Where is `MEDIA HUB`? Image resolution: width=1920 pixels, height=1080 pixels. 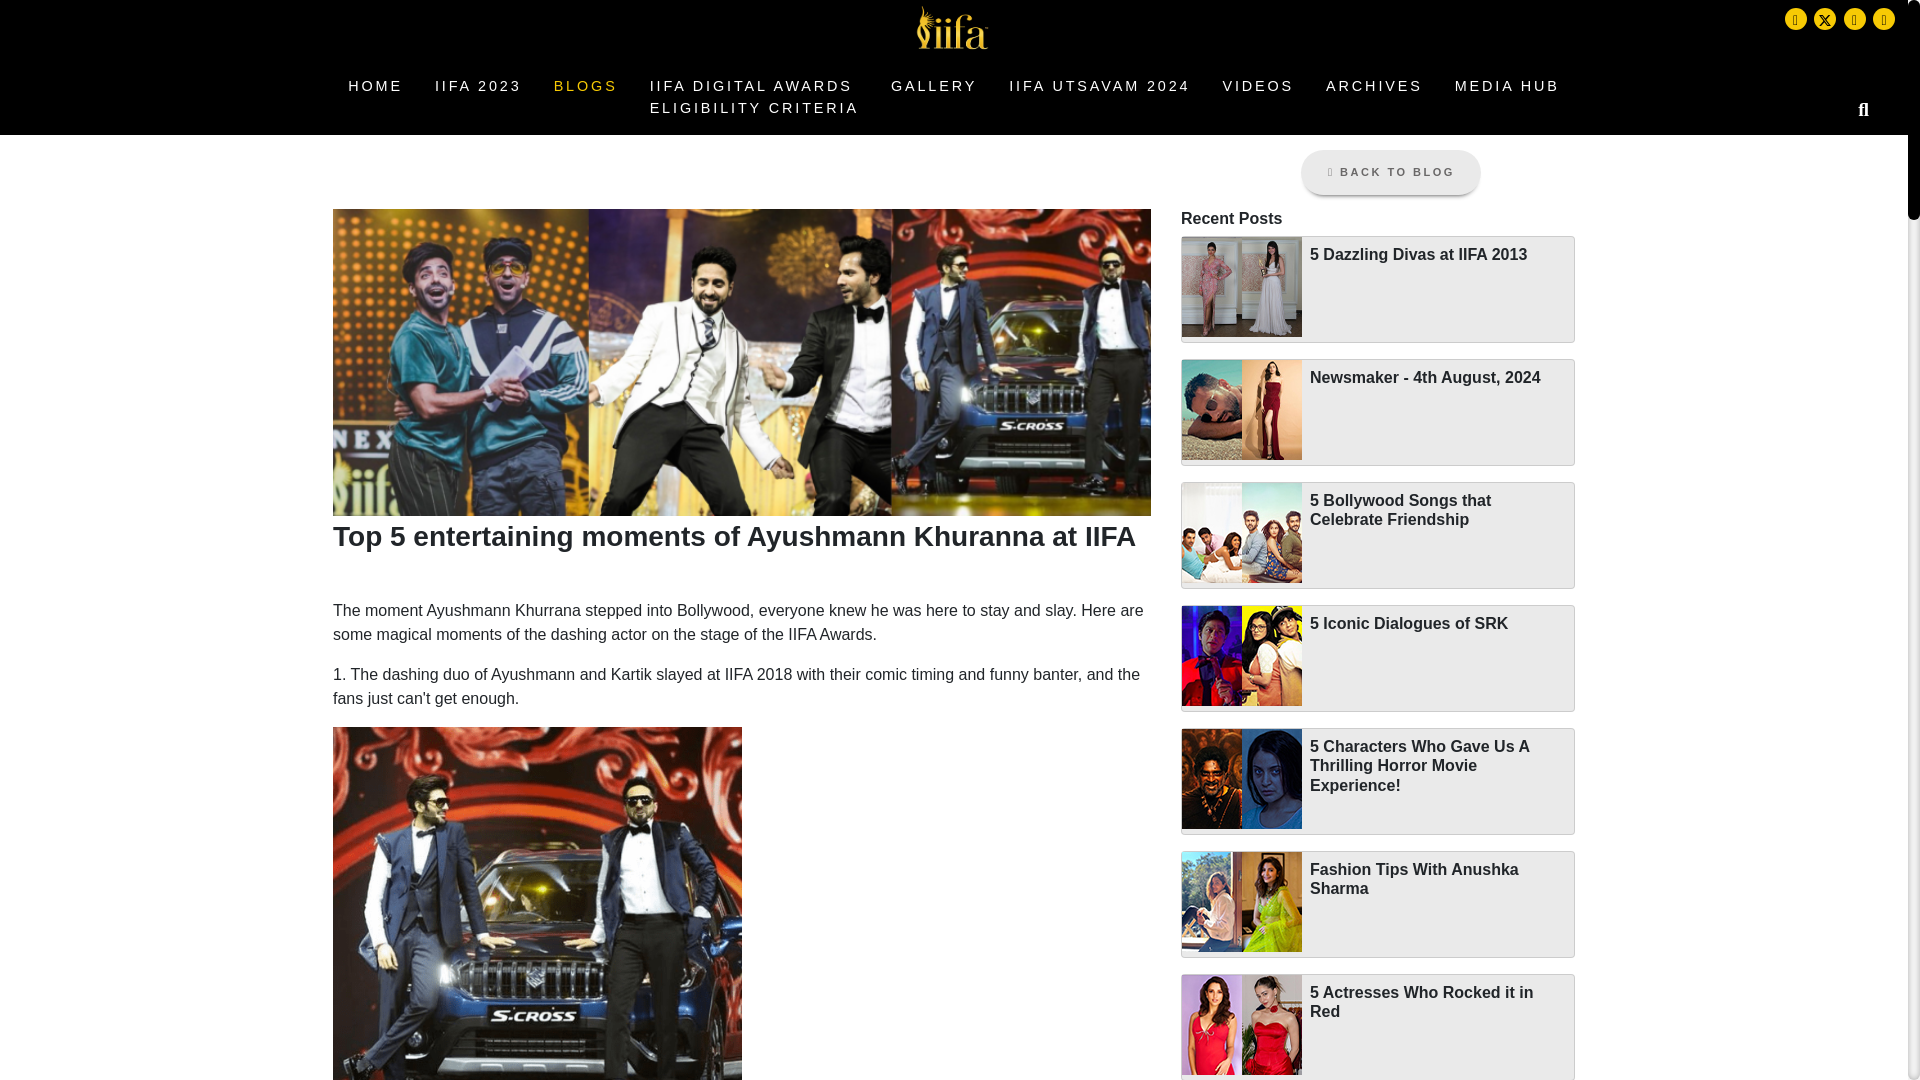
MEDIA HUB is located at coordinates (754, 98).